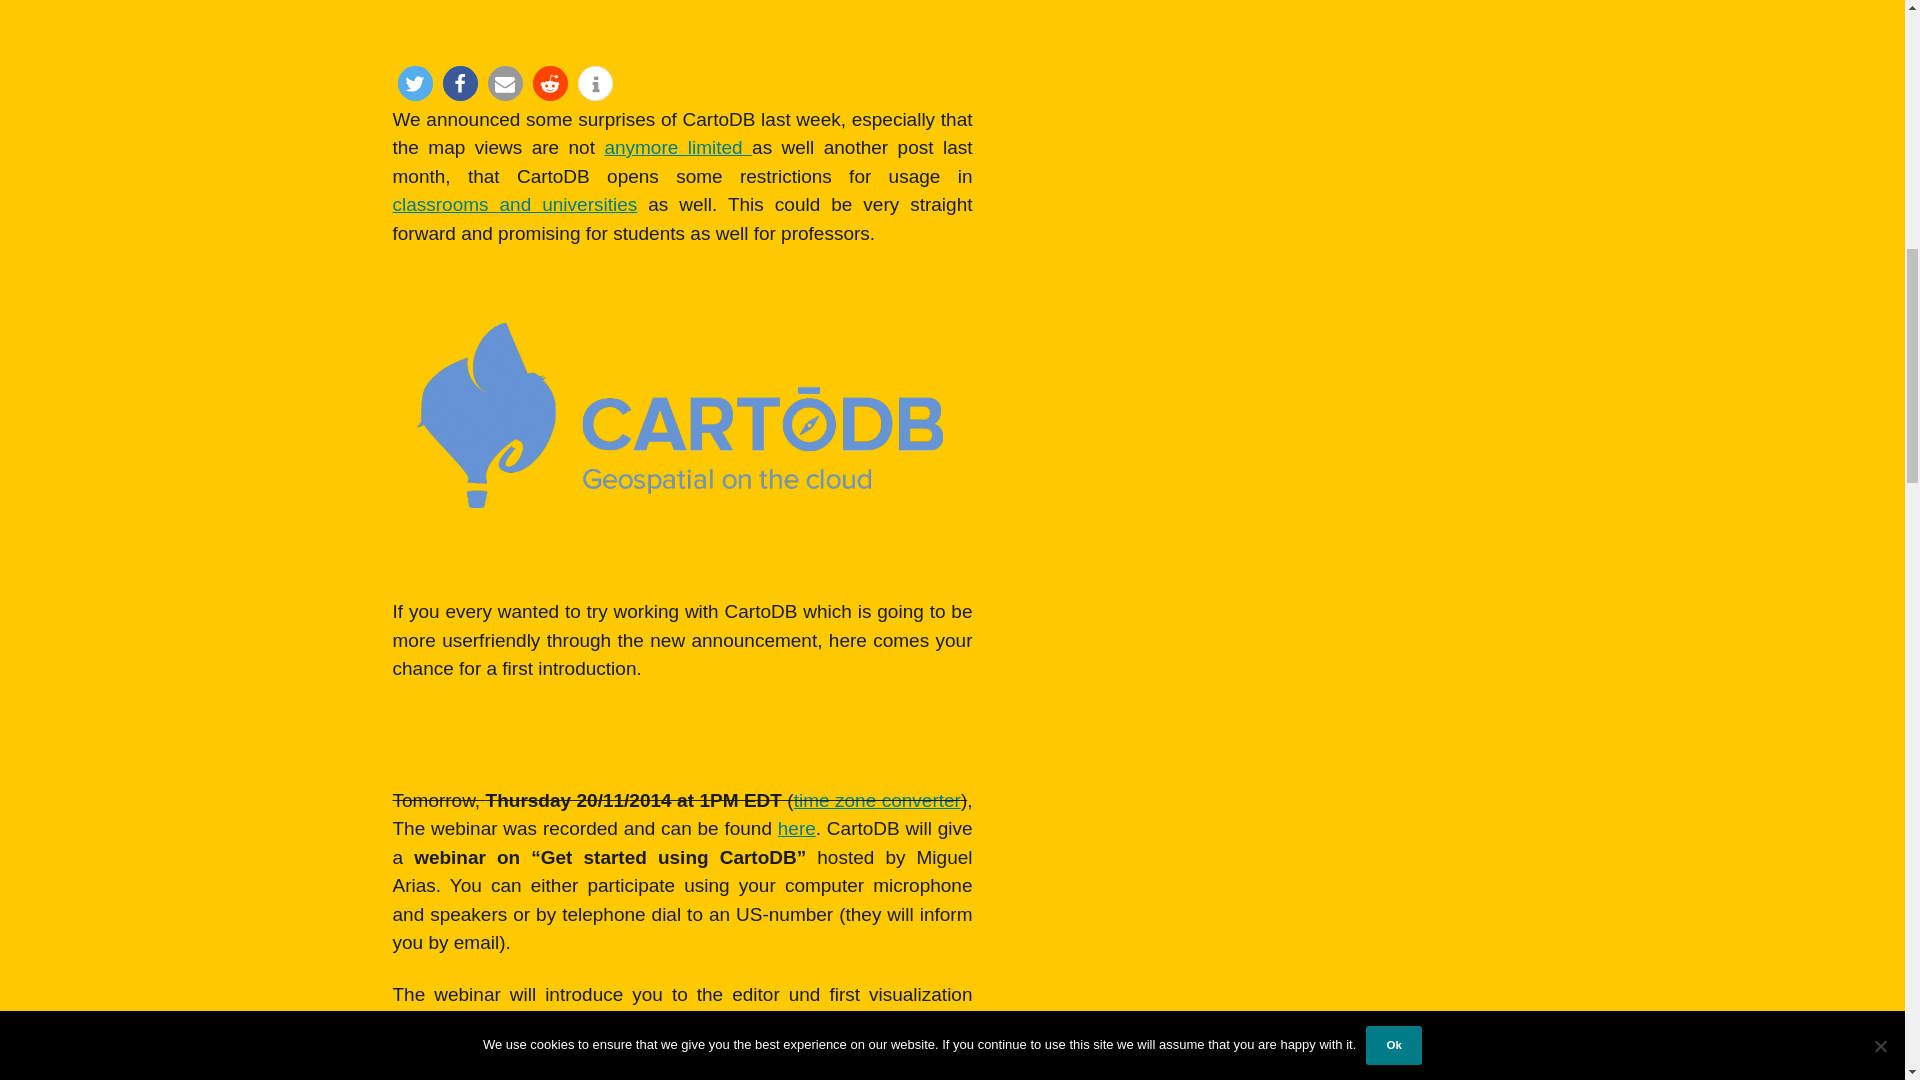 The height and width of the screenshot is (1080, 1920). What do you see at coordinates (514, 204) in the screenshot?
I see `classrooms and universities` at bounding box center [514, 204].